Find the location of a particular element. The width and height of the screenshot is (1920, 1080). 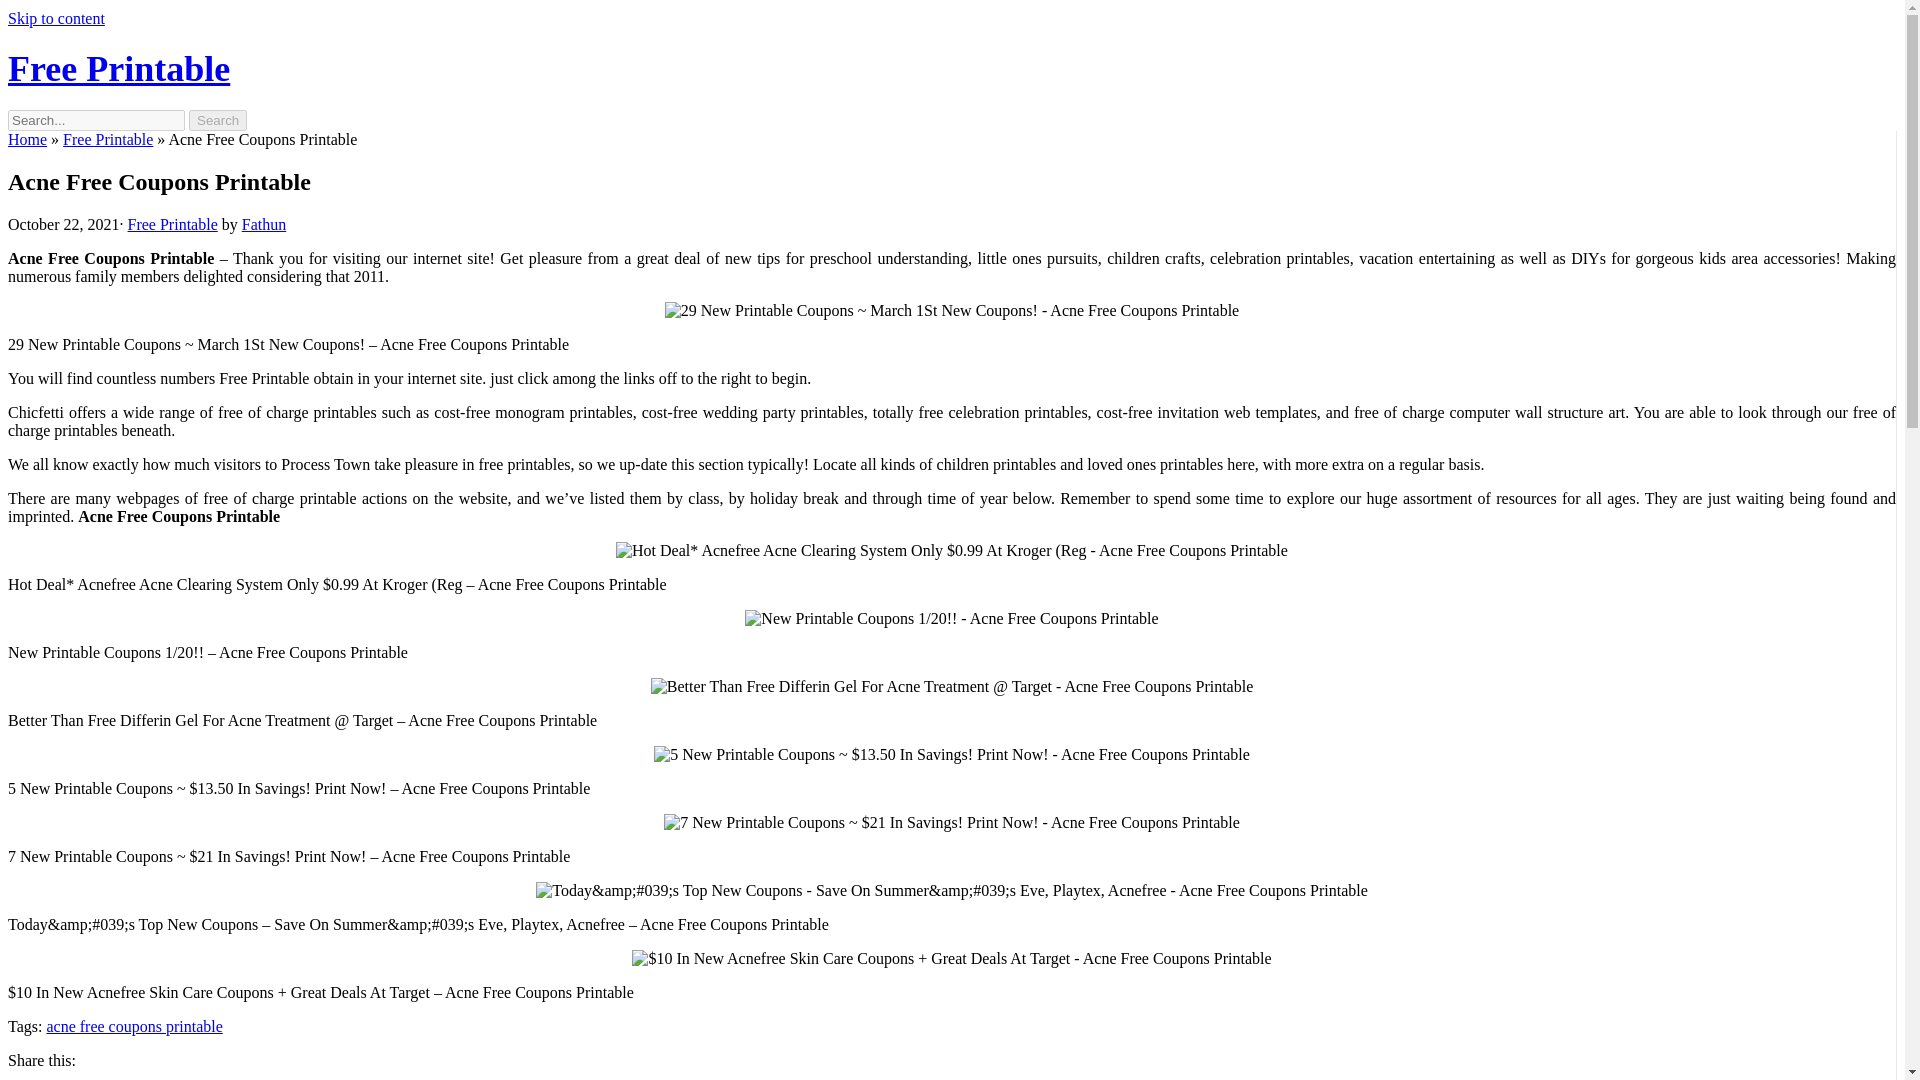

Free Printable is located at coordinates (118, 68).